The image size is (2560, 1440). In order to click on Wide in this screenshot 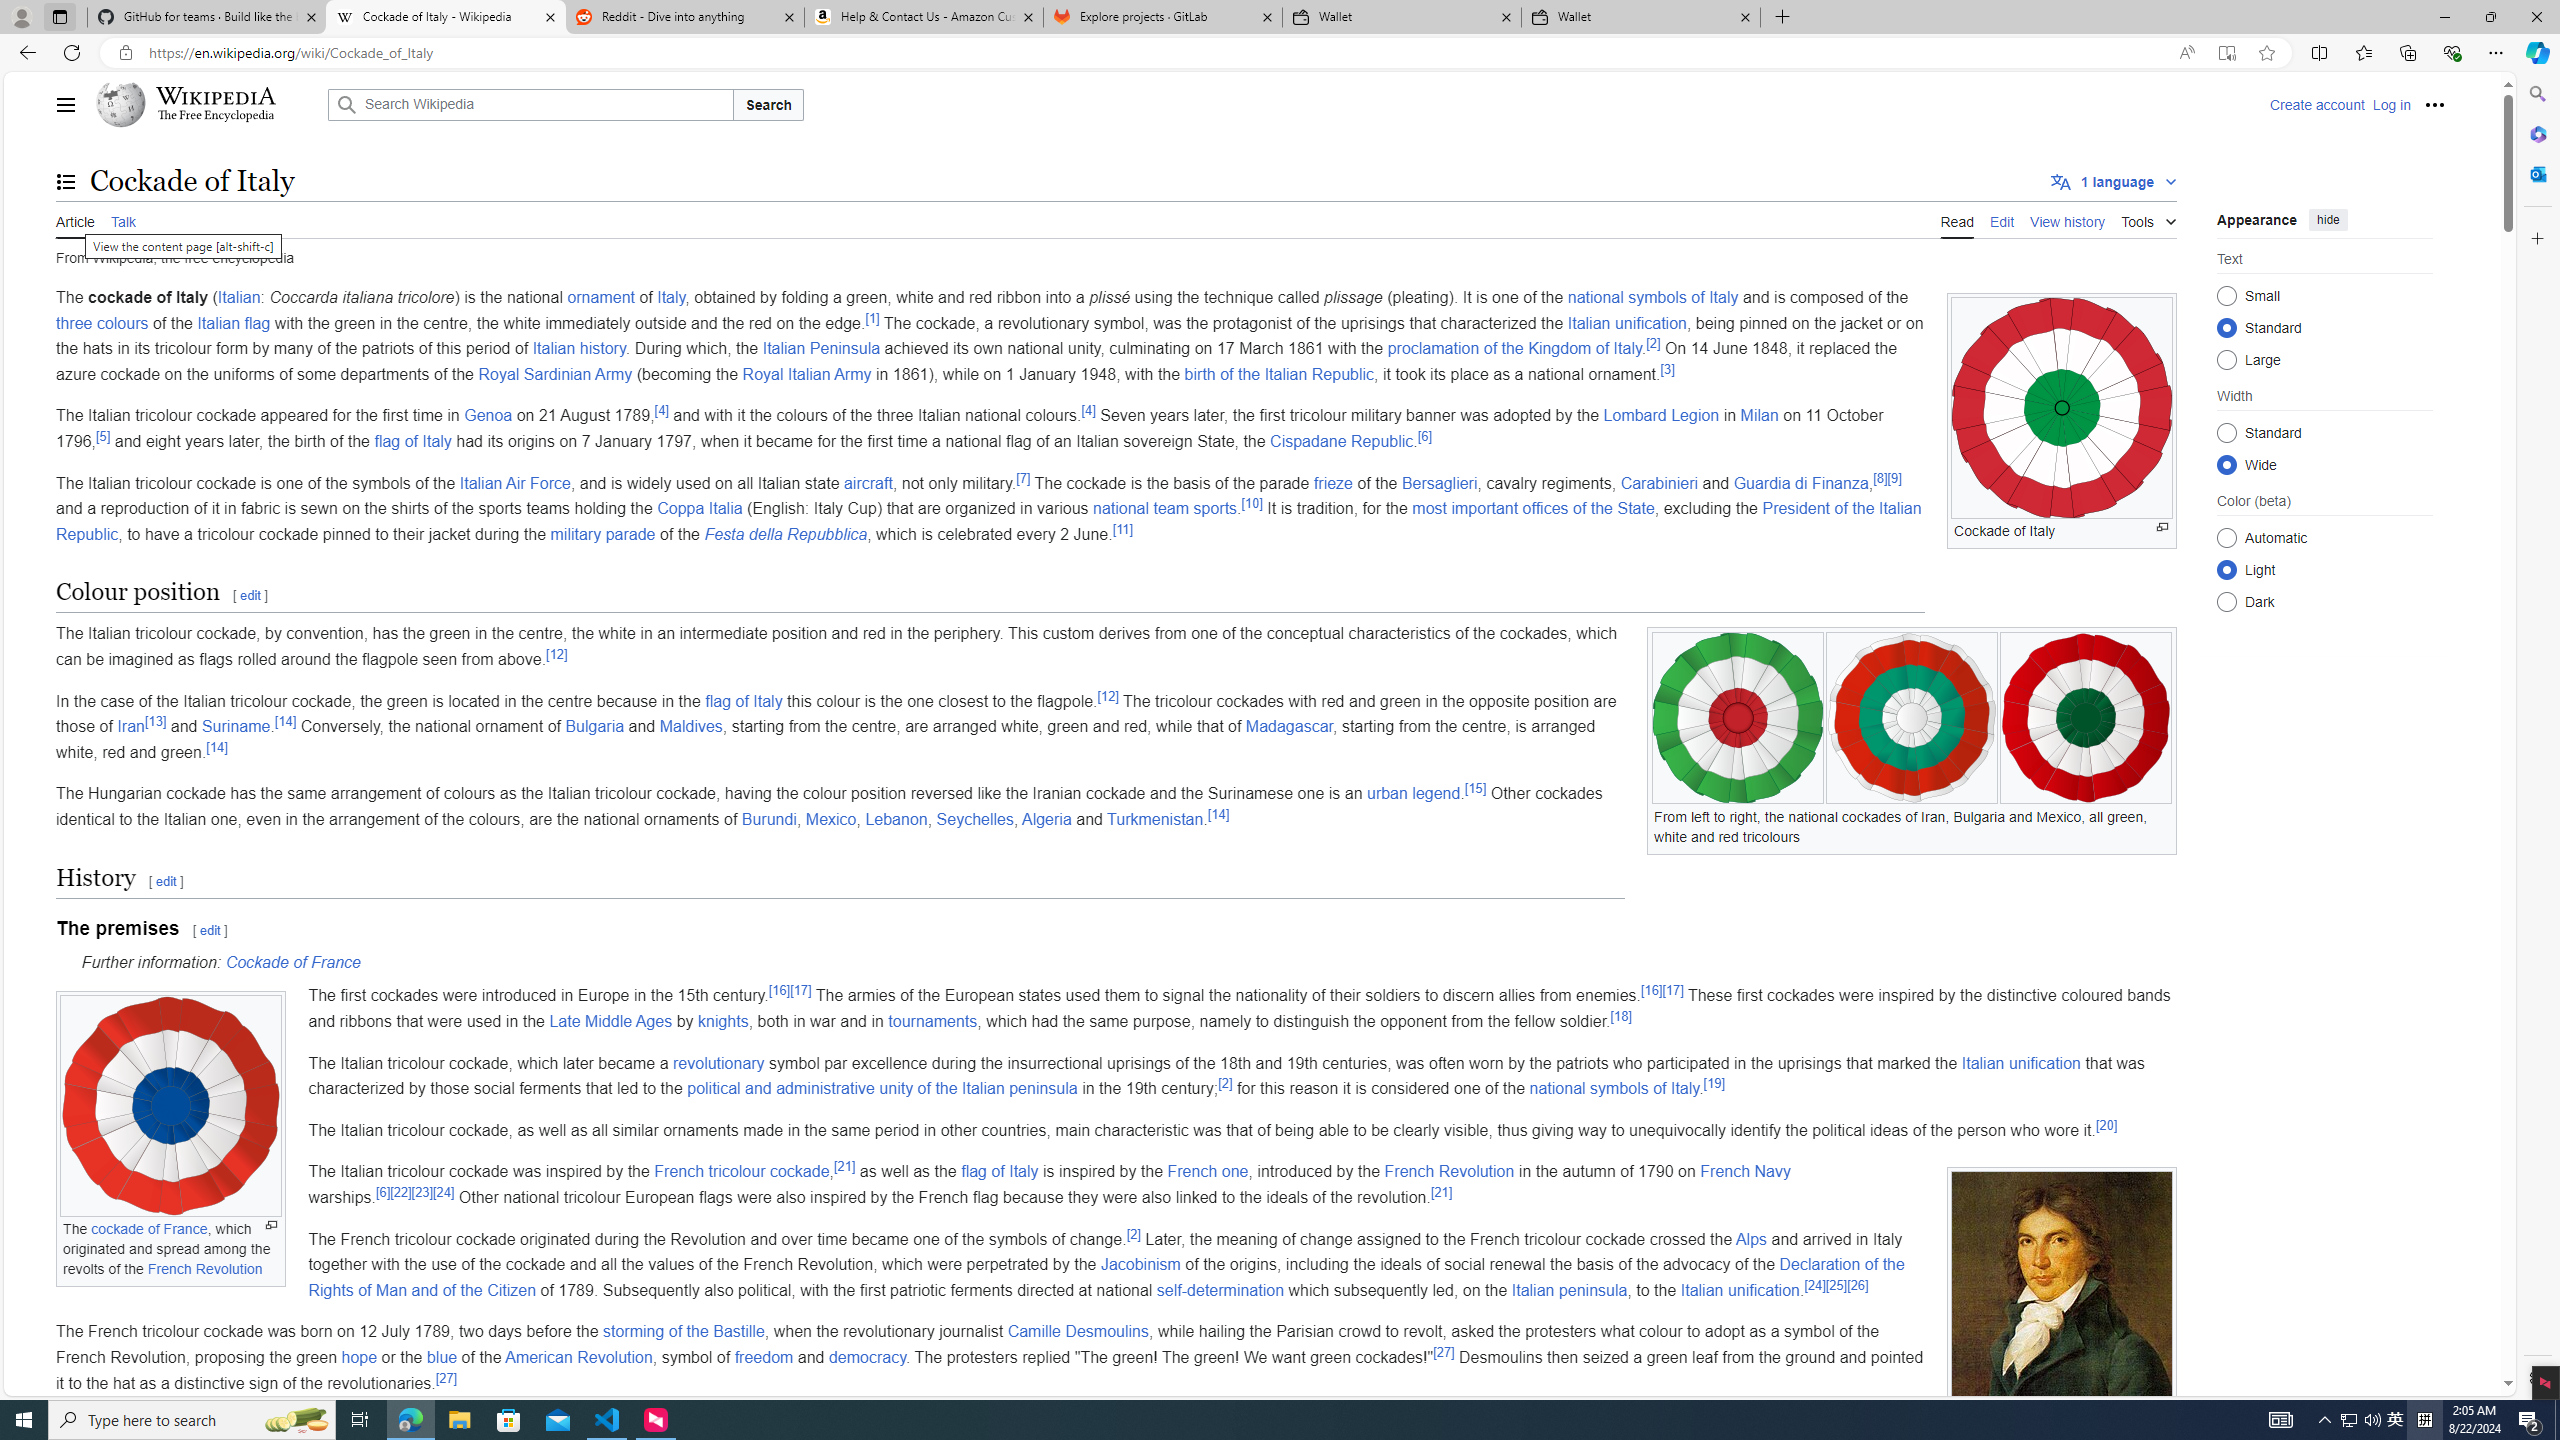, I will do `click(2226, 464)`.